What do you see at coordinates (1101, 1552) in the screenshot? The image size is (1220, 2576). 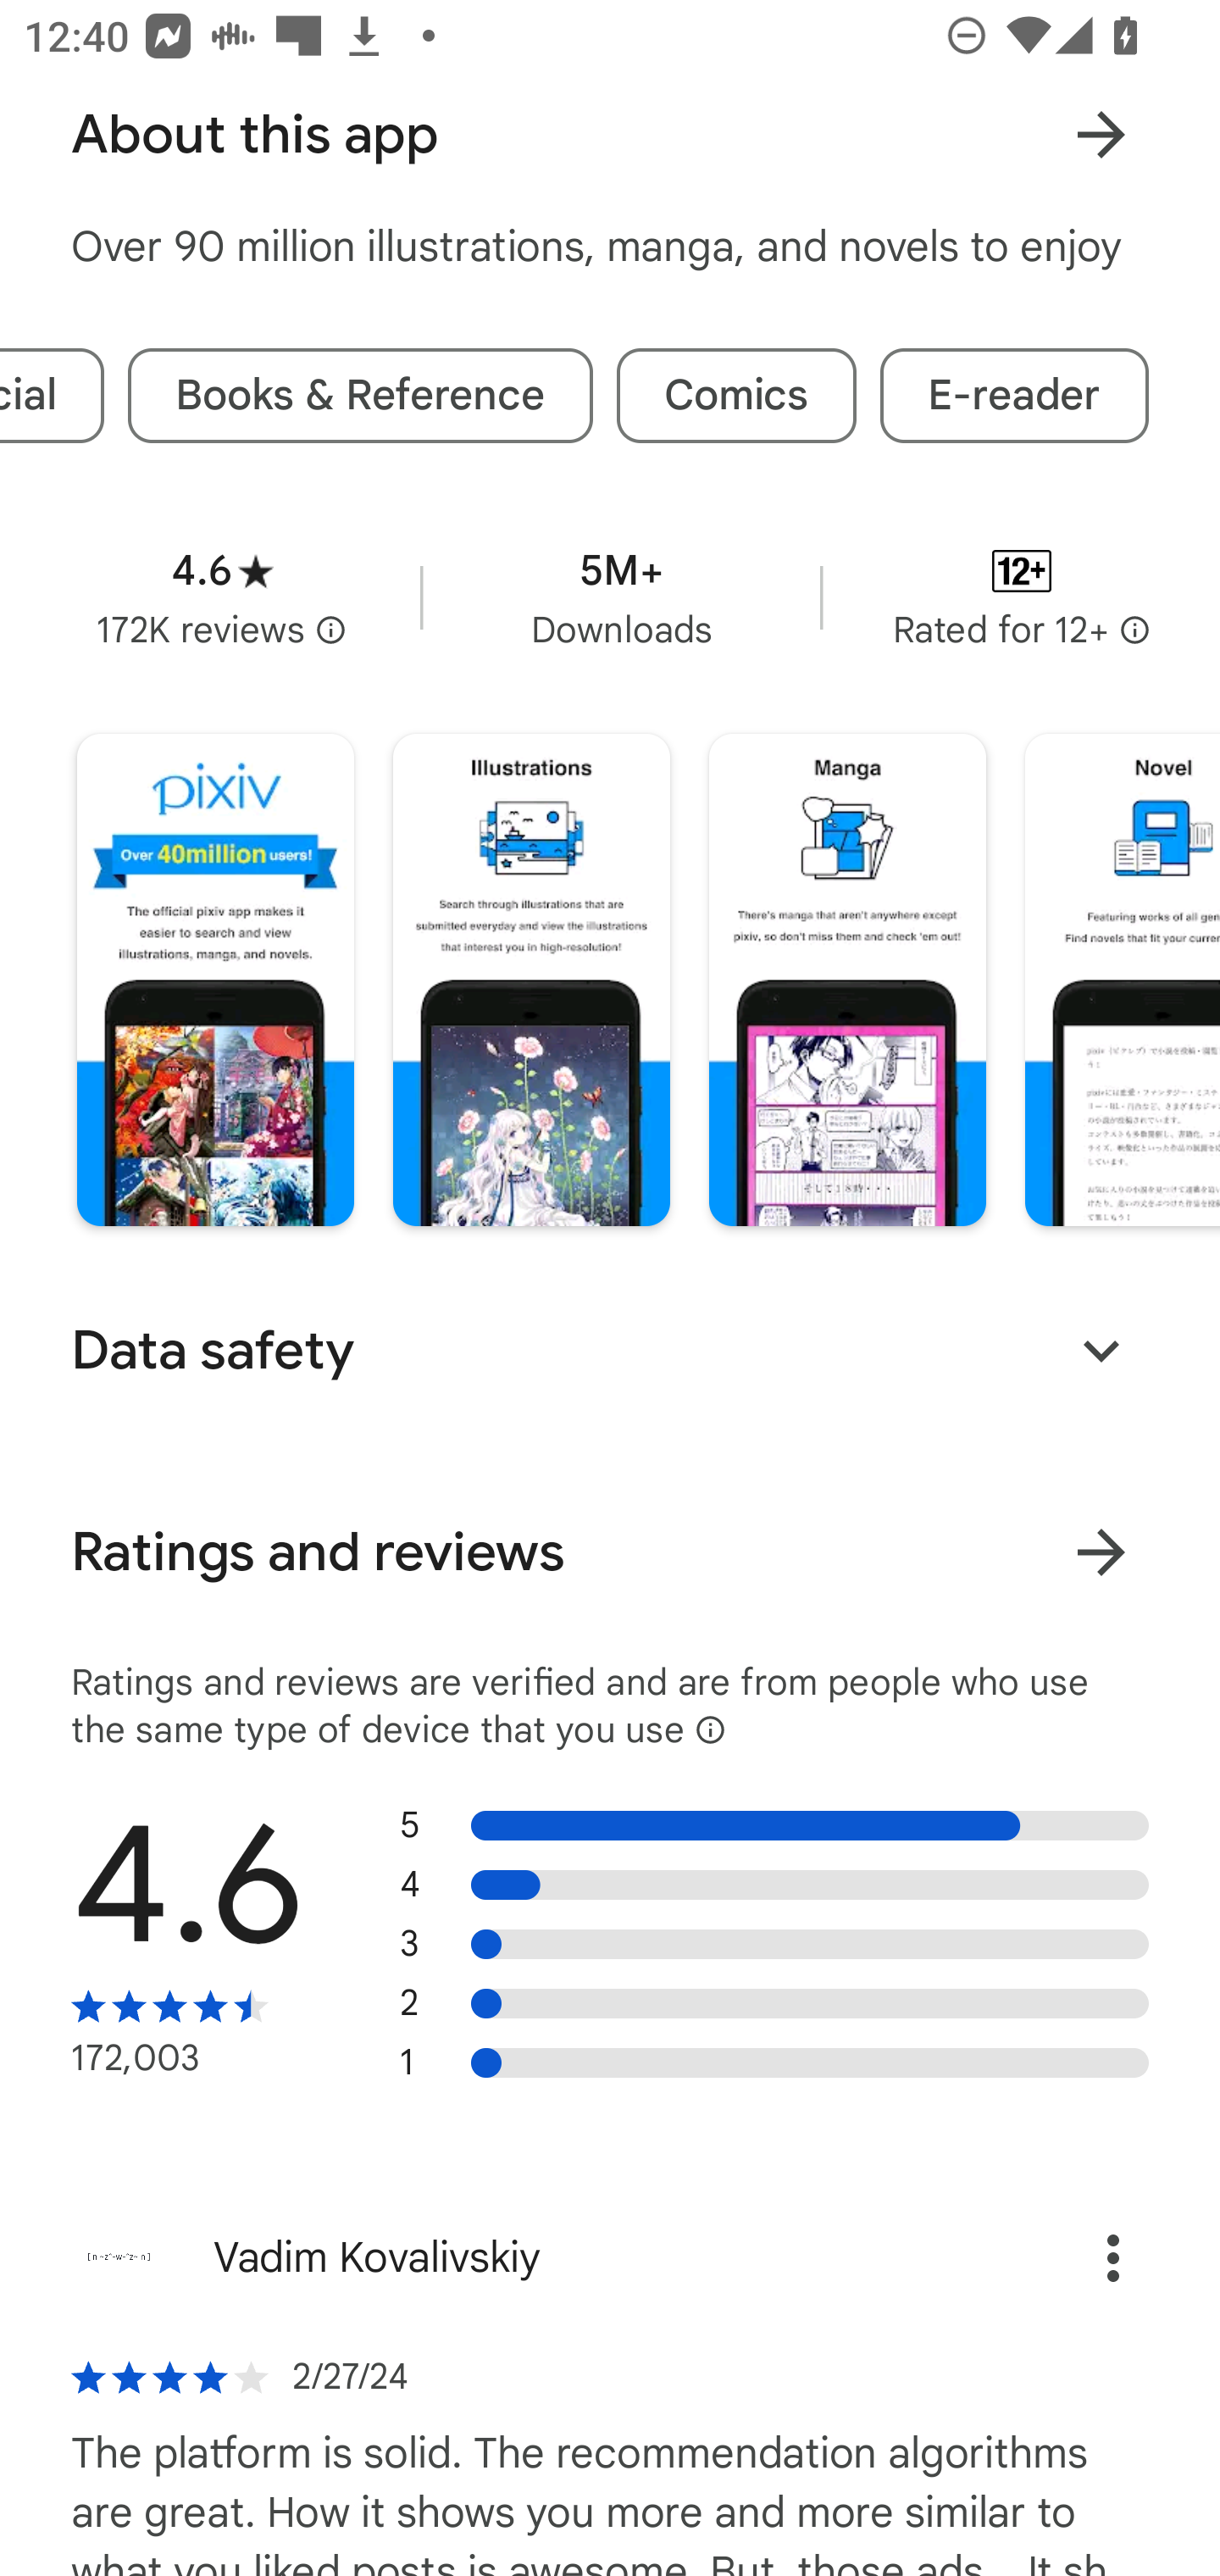 I see `View all ratings and reviews` at bounding box center [1101, 1552].